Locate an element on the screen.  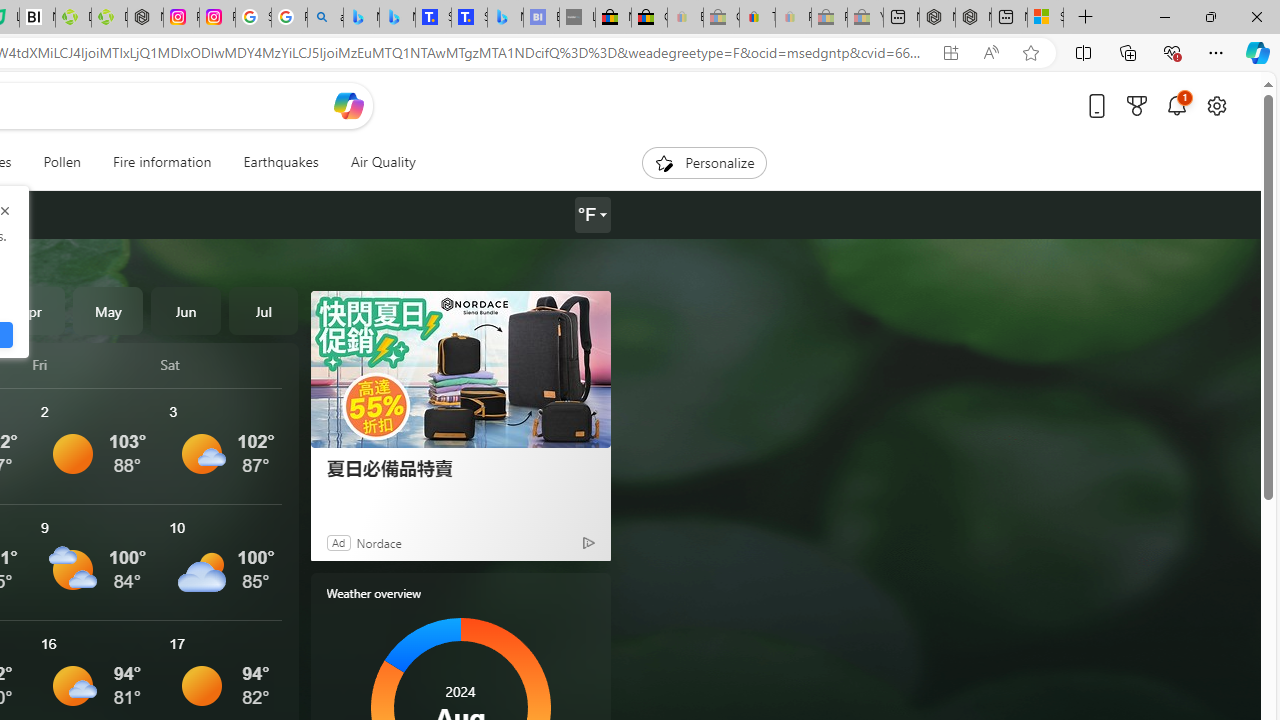
Microsoft Bing Travel - Flights from Hong Kong to Bangkok is located at coordinates (361, 18).